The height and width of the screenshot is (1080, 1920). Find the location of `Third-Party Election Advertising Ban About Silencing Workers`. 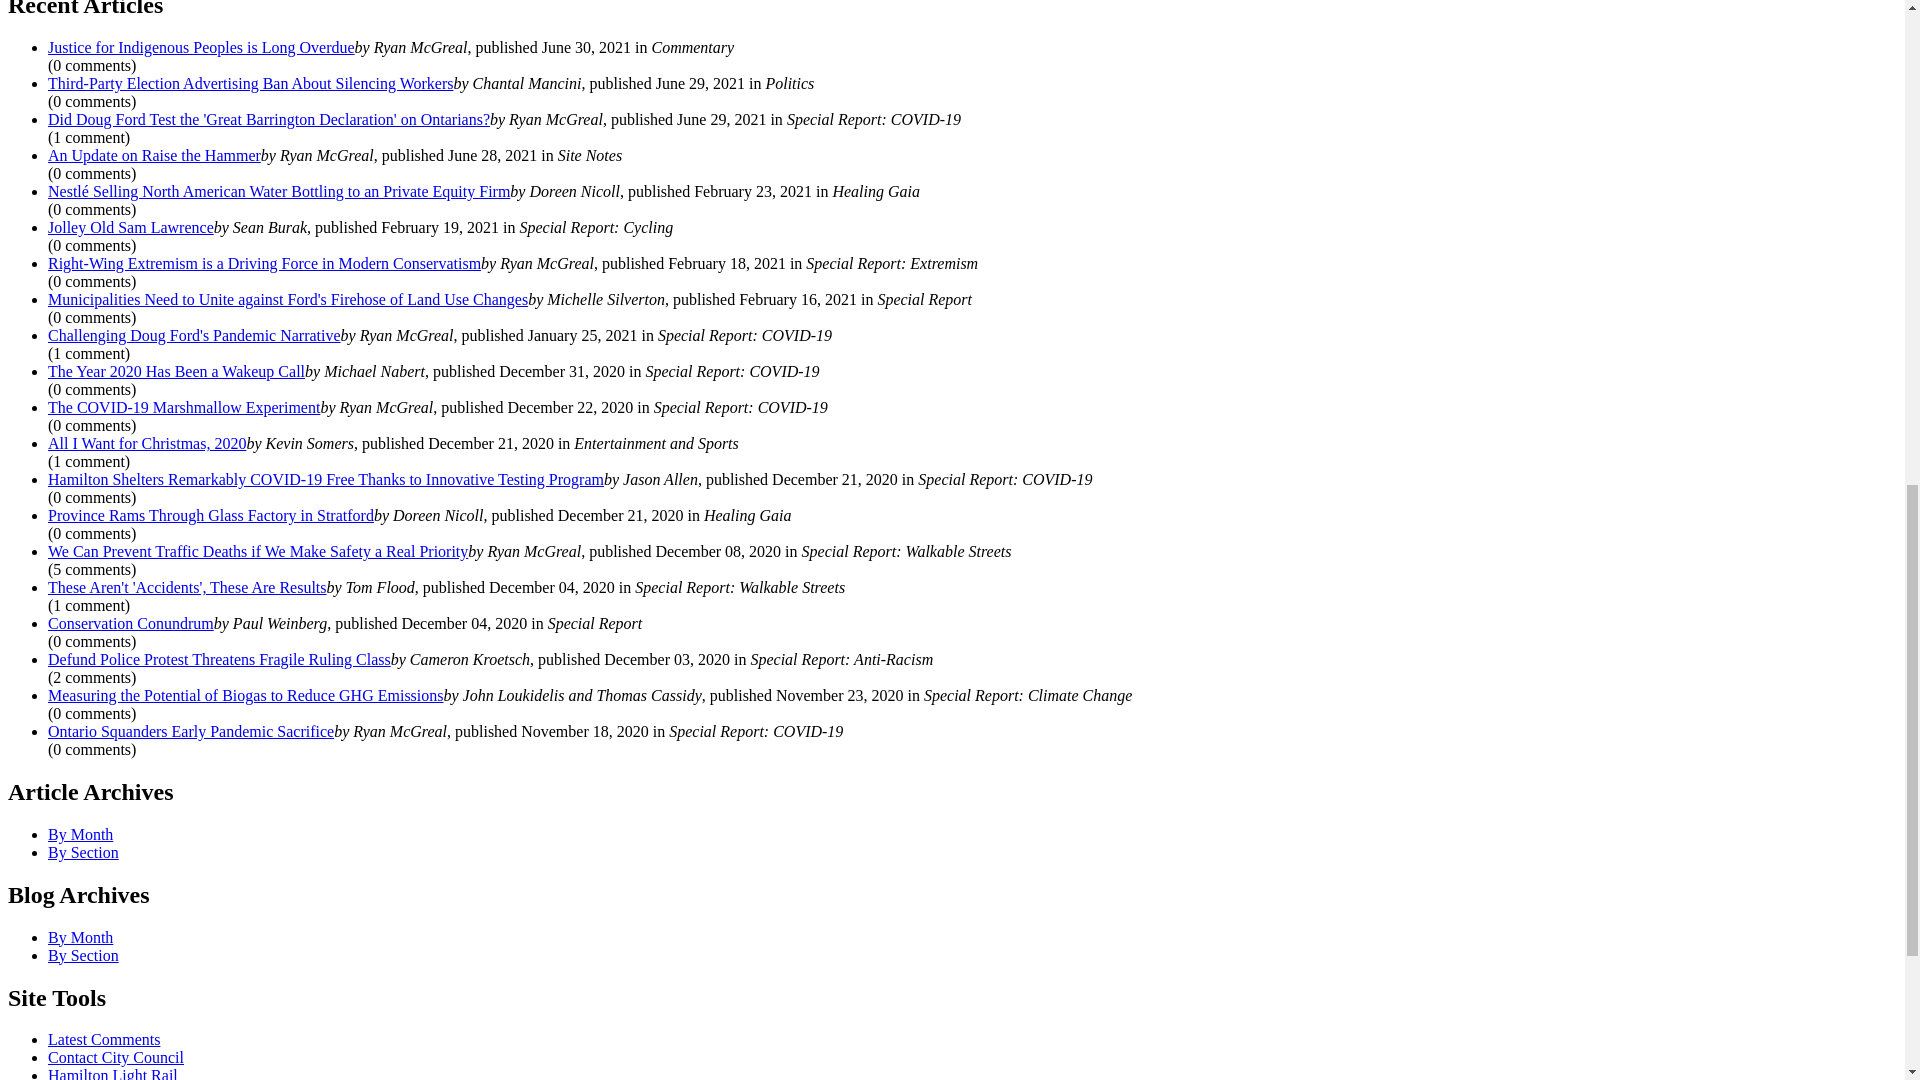

Third-Party Election Advertising Ban About Silencing Workers is located at coordinates (250, 82).